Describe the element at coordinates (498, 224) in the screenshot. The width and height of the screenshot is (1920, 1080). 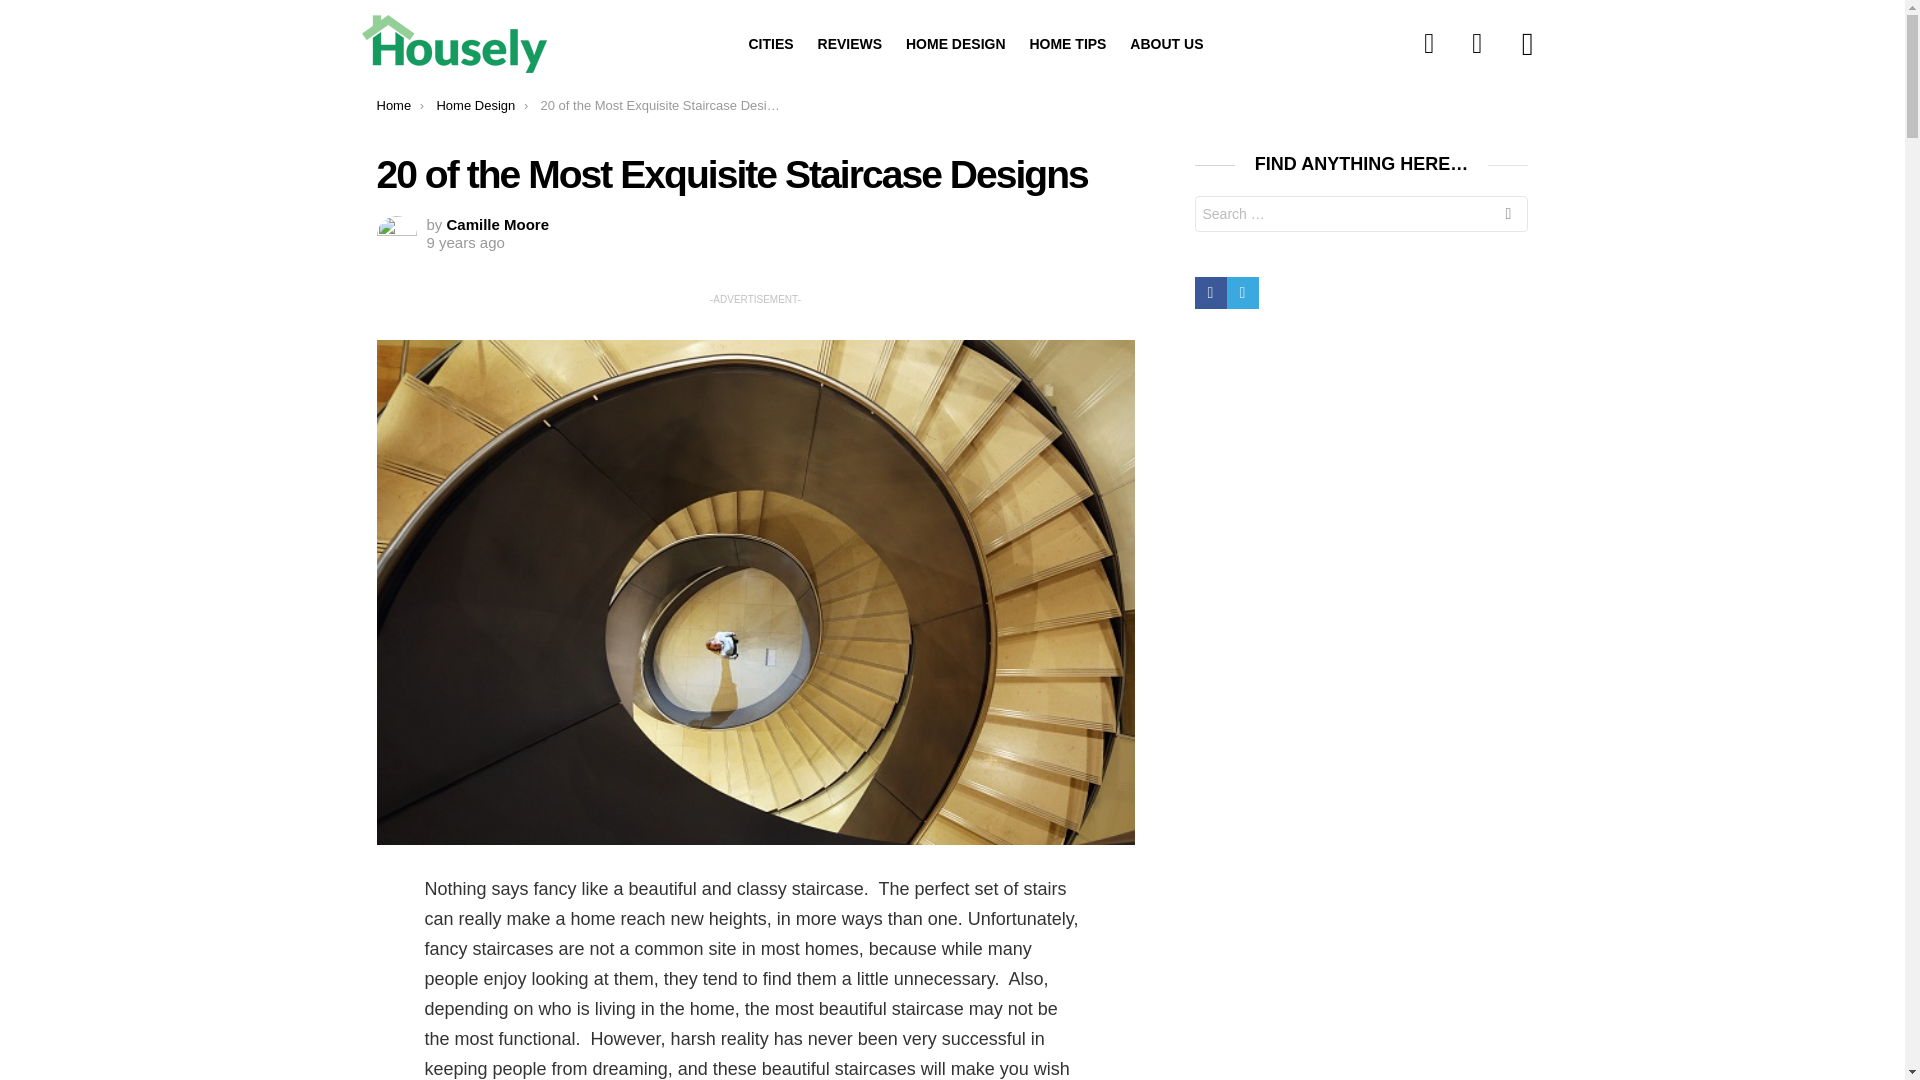
I see `Posts by Camille Moore` at that location.